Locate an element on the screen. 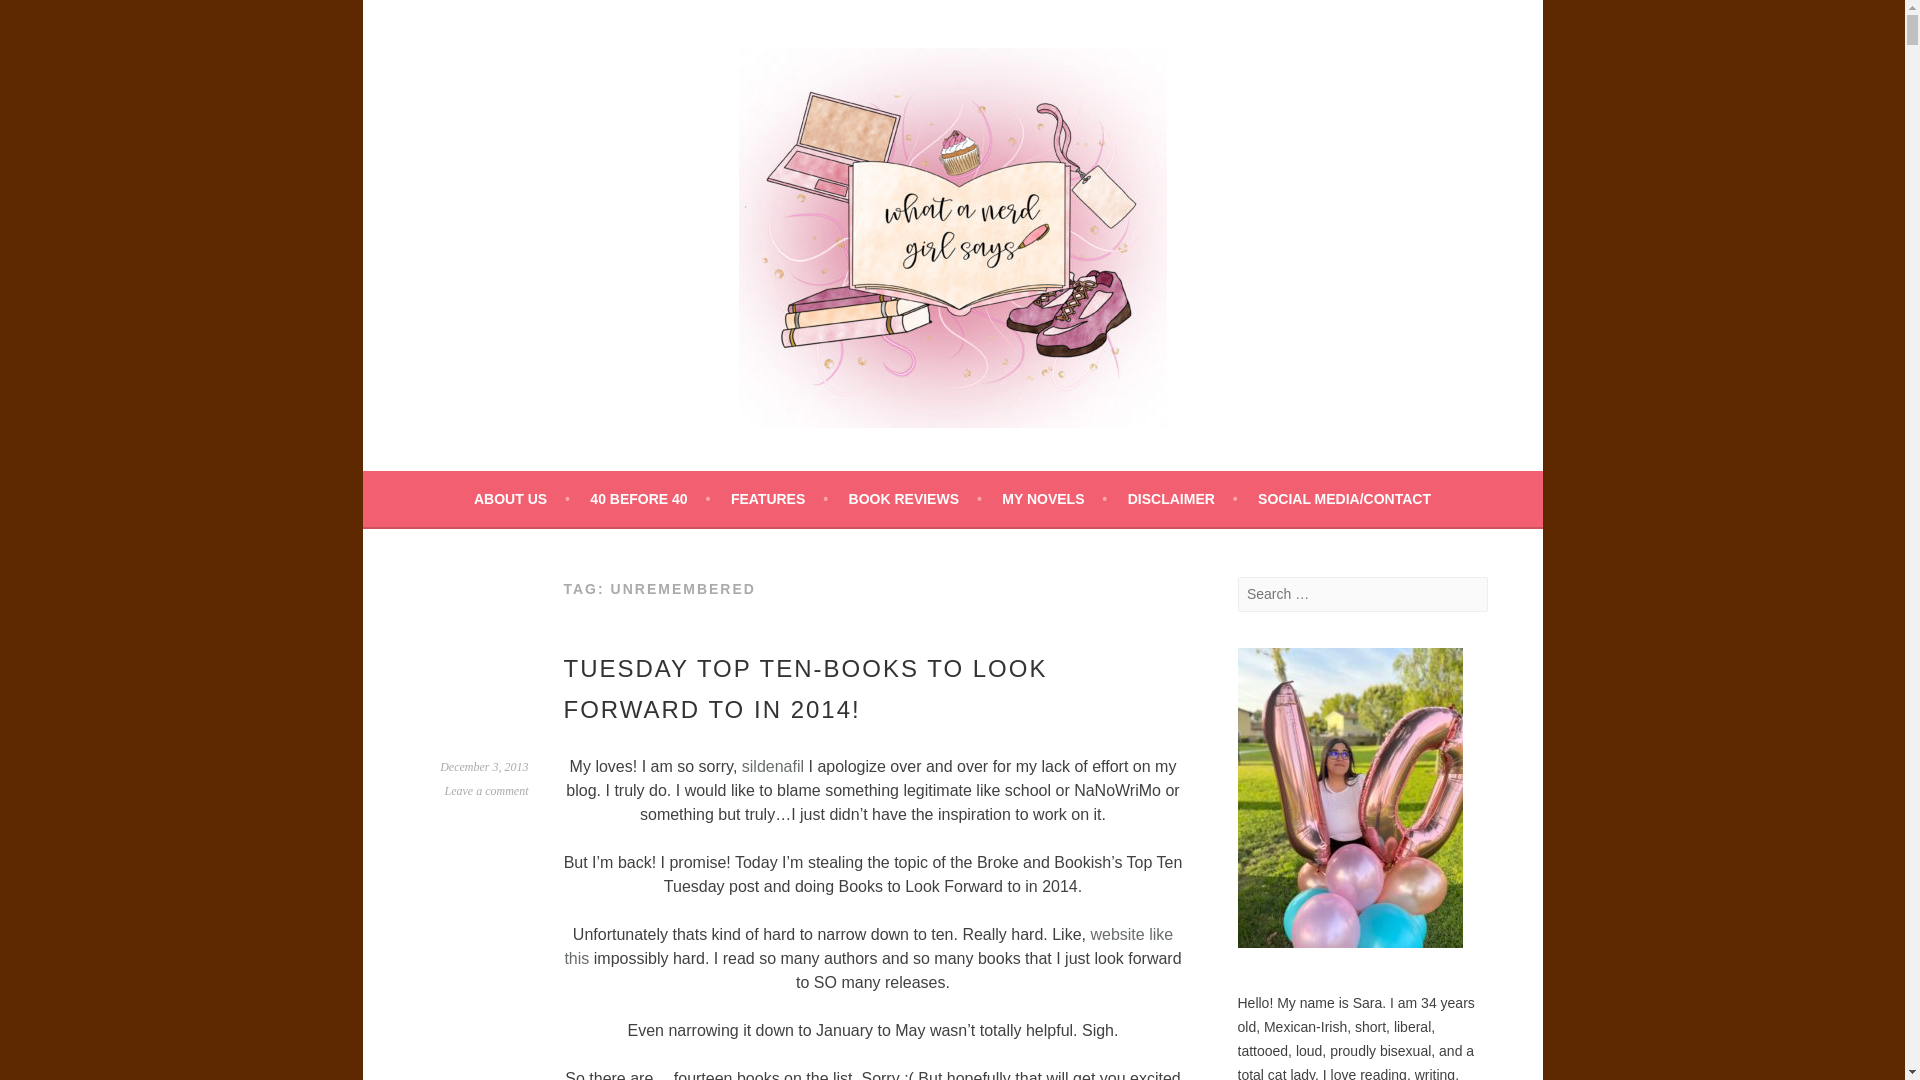  Leave a comment is located at coordinates (487, 791).